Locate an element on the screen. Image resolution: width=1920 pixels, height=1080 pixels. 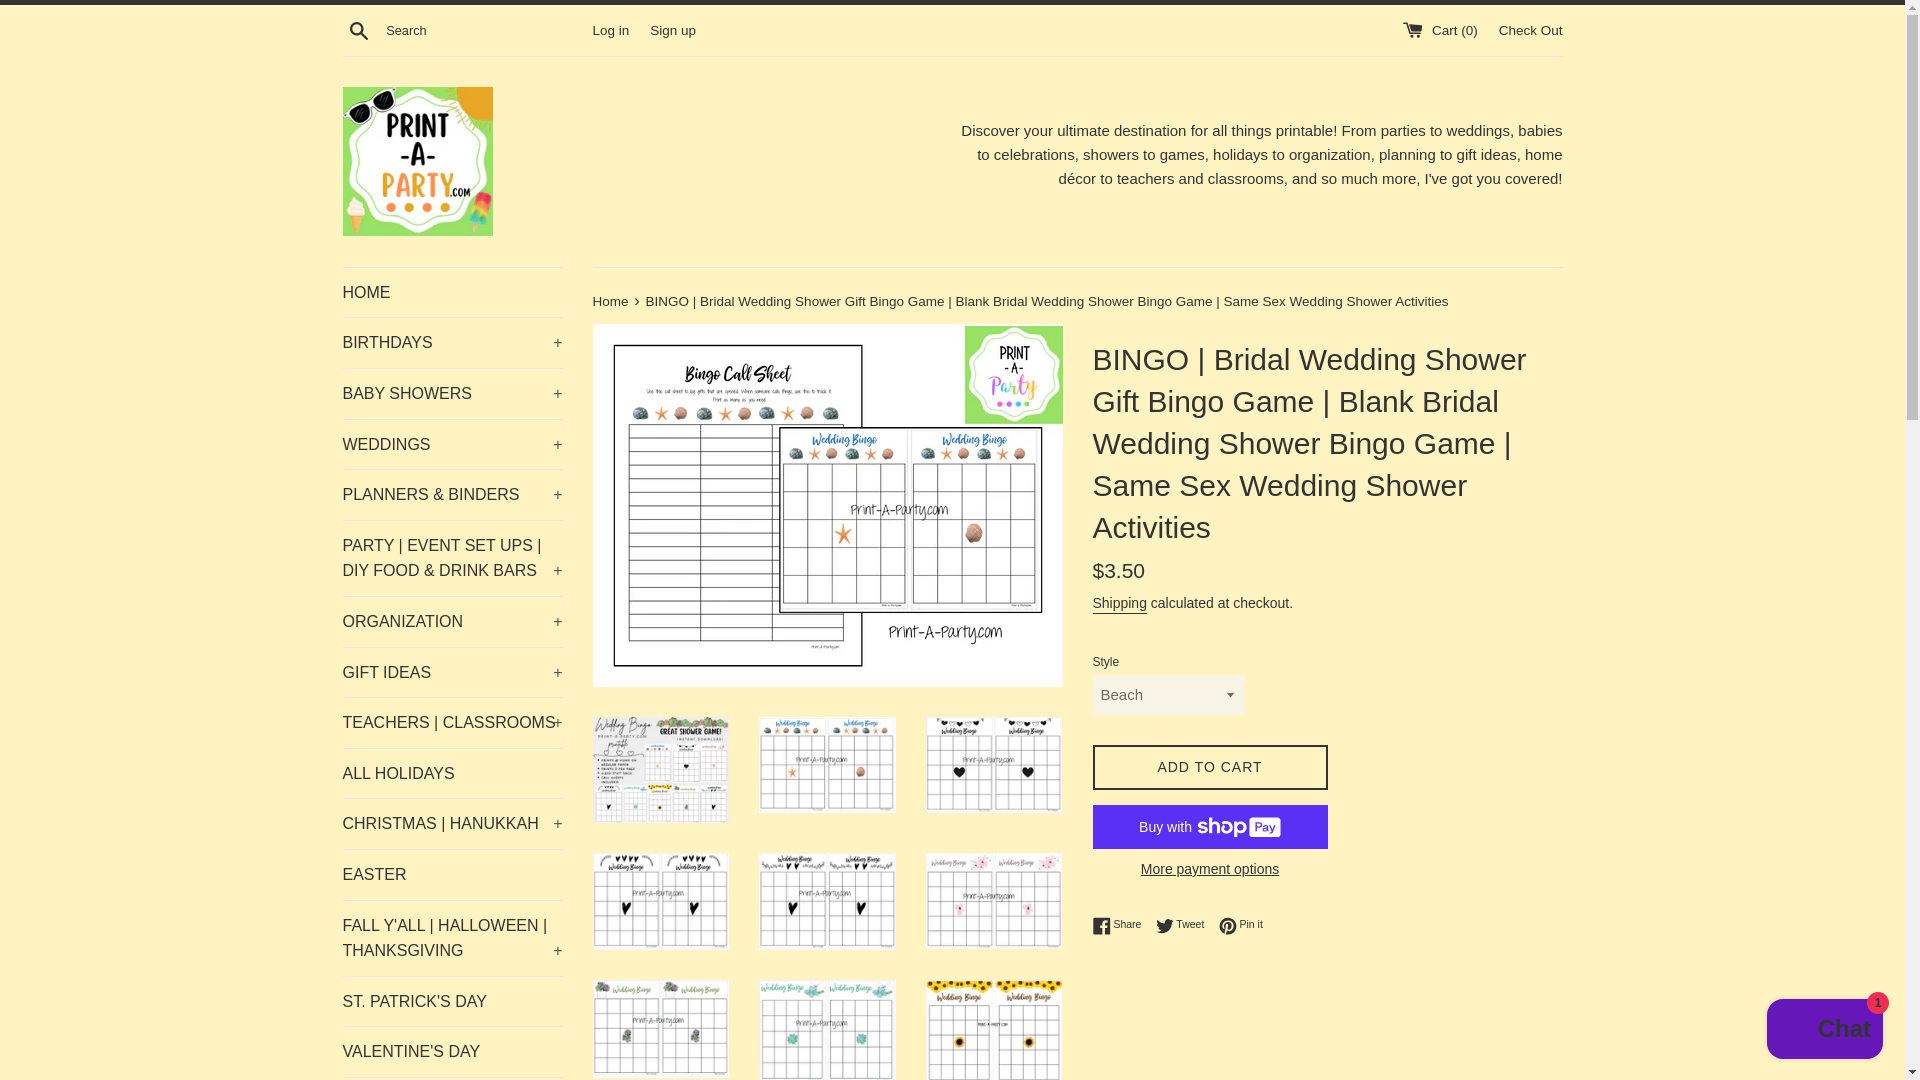
Share on Facebook is located at coordinates (1121, 924).